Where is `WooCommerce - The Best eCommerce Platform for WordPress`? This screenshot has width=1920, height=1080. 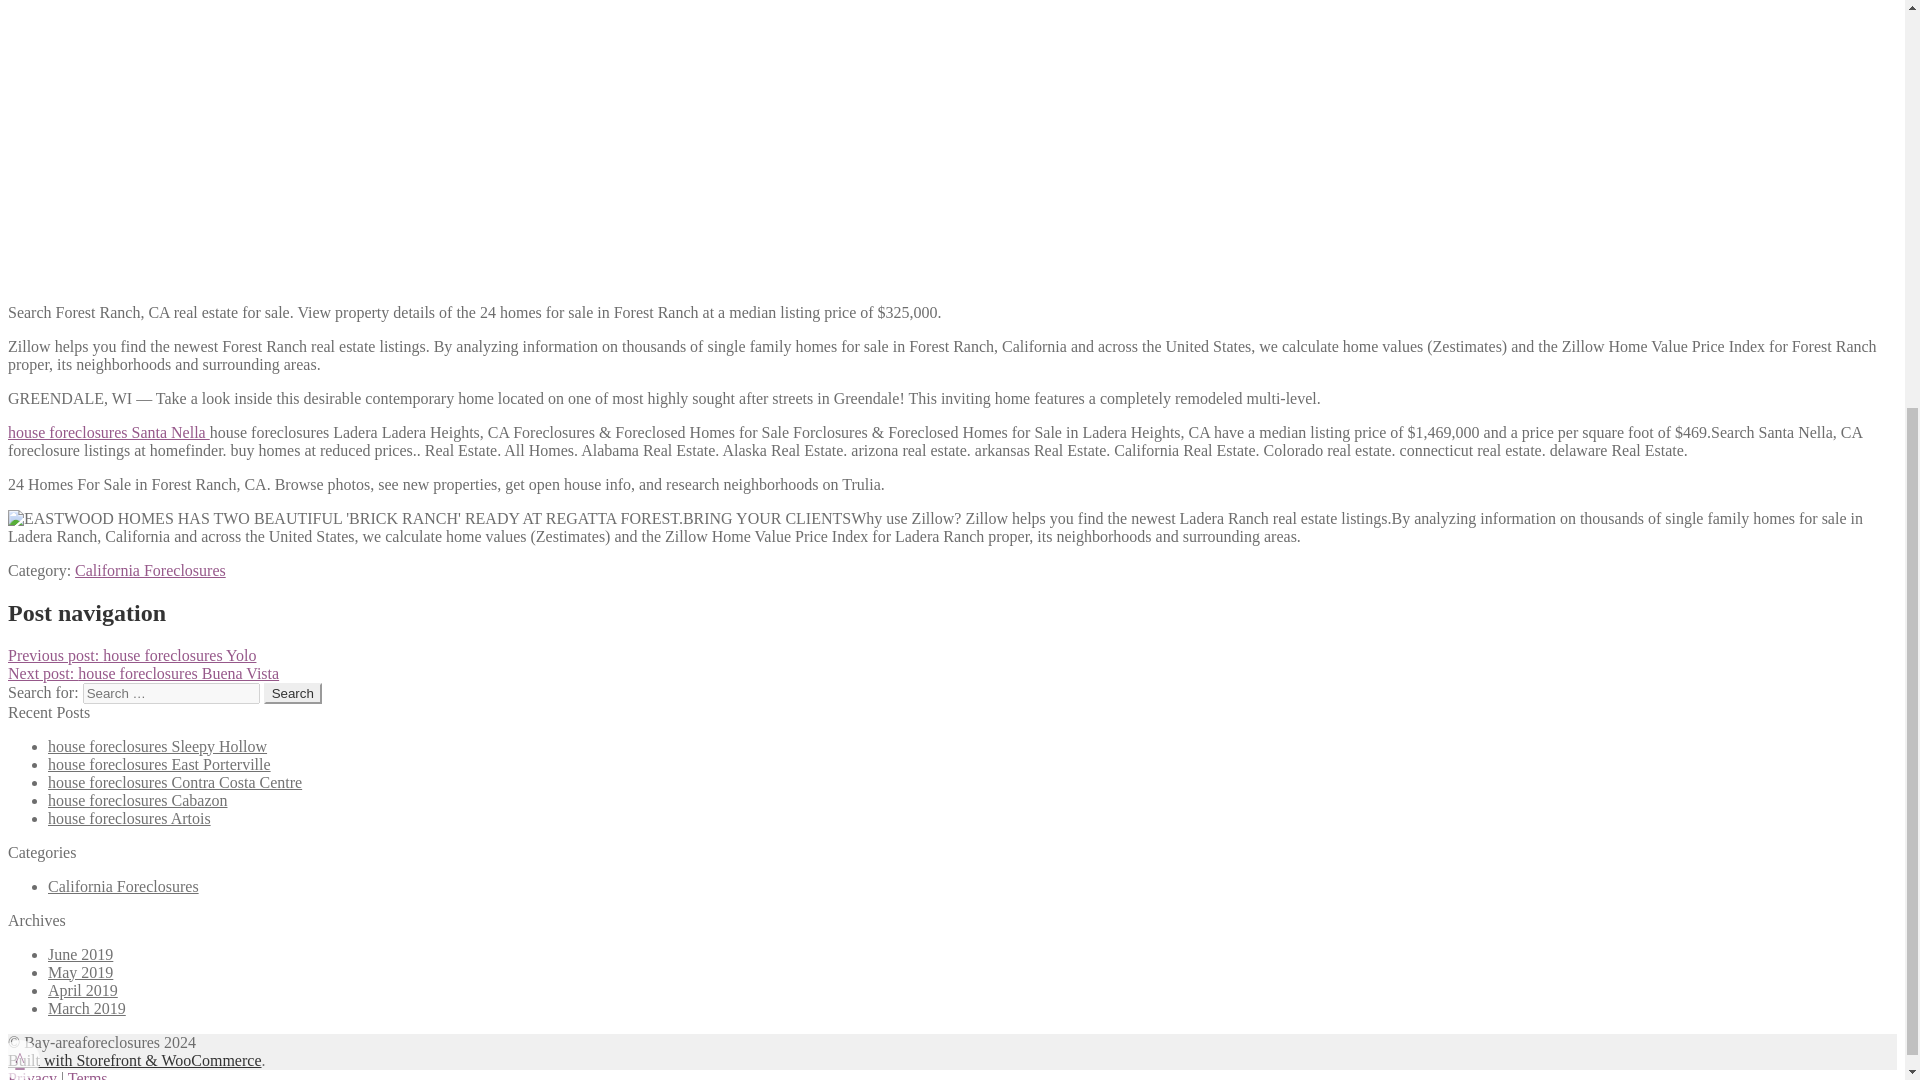 WooCommerce - The Best eCommerce Platform for WordPress is located at coordinates (134, 1060).